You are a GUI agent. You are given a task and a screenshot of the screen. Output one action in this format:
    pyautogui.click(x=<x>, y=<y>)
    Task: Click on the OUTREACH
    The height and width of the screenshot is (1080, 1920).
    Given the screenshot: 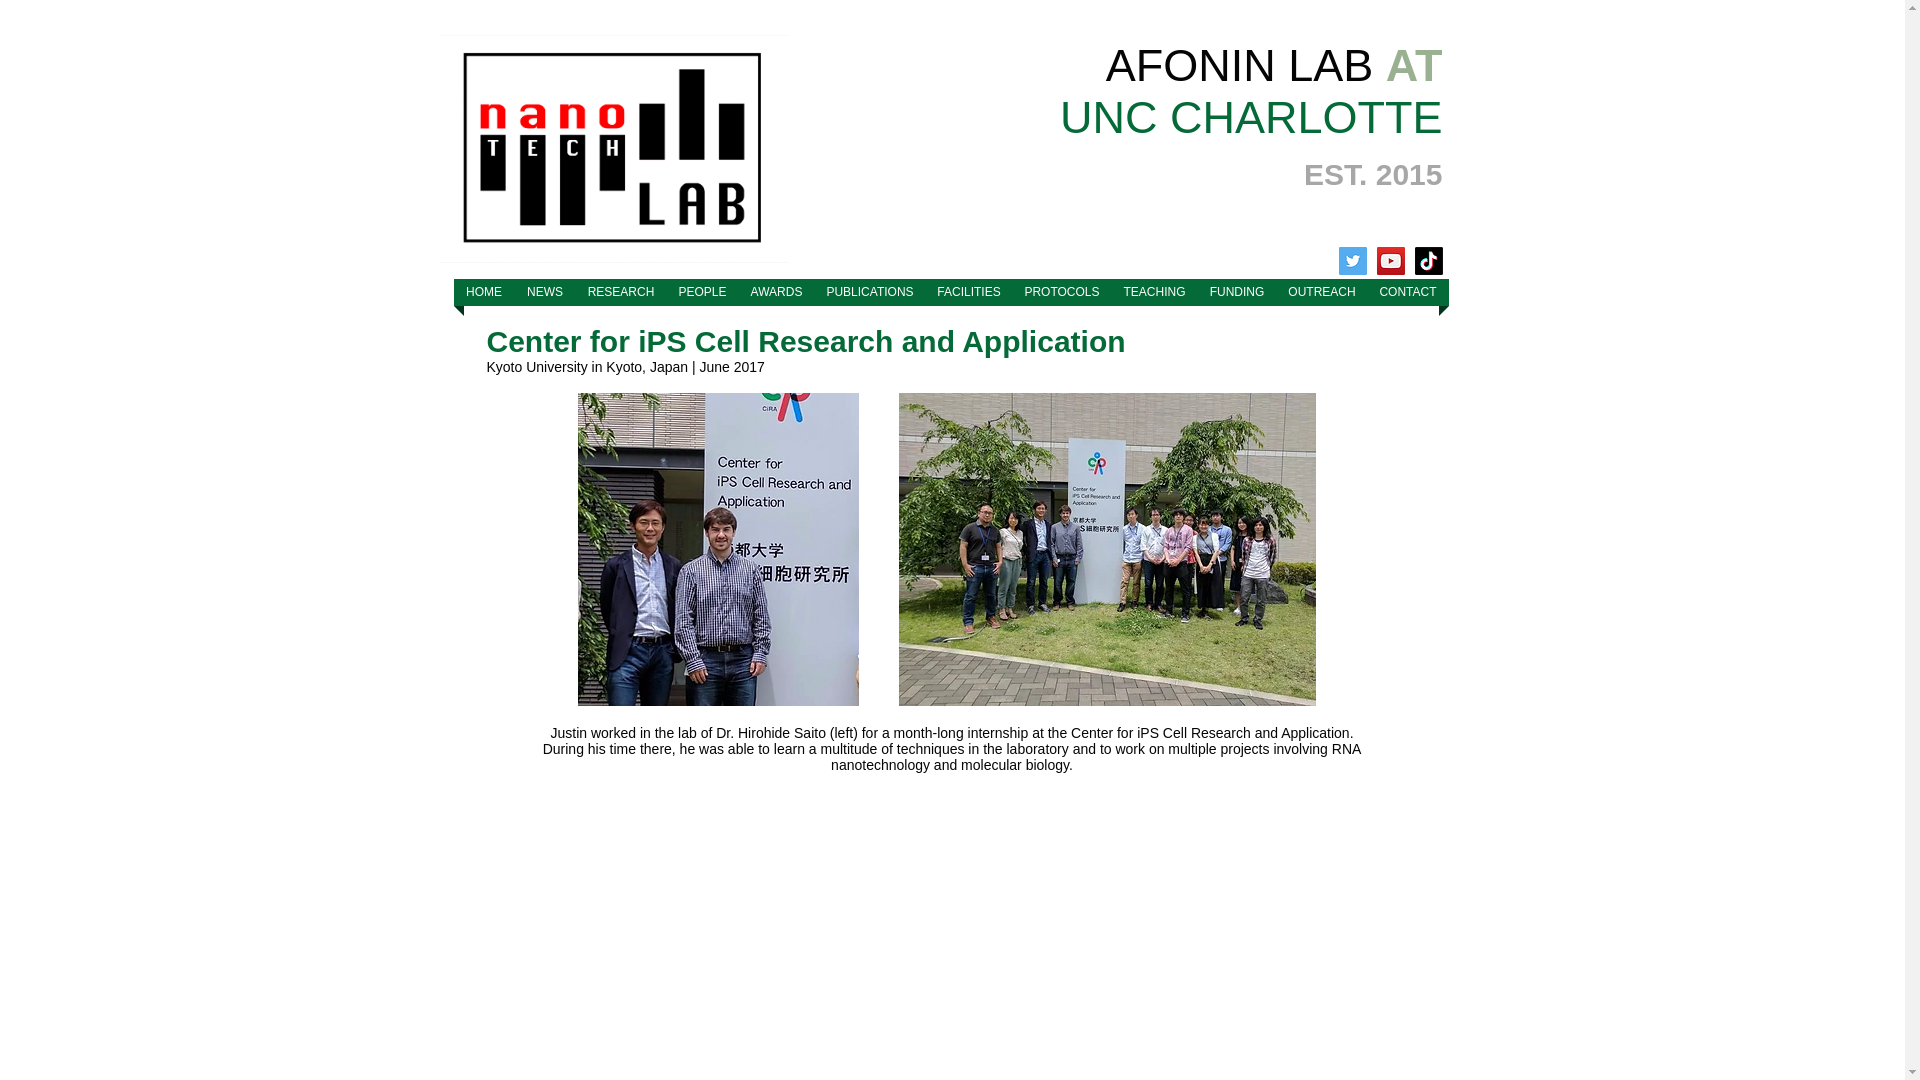 What is the action you would take?
    pyautogui.click(x=1322, y=292)
    